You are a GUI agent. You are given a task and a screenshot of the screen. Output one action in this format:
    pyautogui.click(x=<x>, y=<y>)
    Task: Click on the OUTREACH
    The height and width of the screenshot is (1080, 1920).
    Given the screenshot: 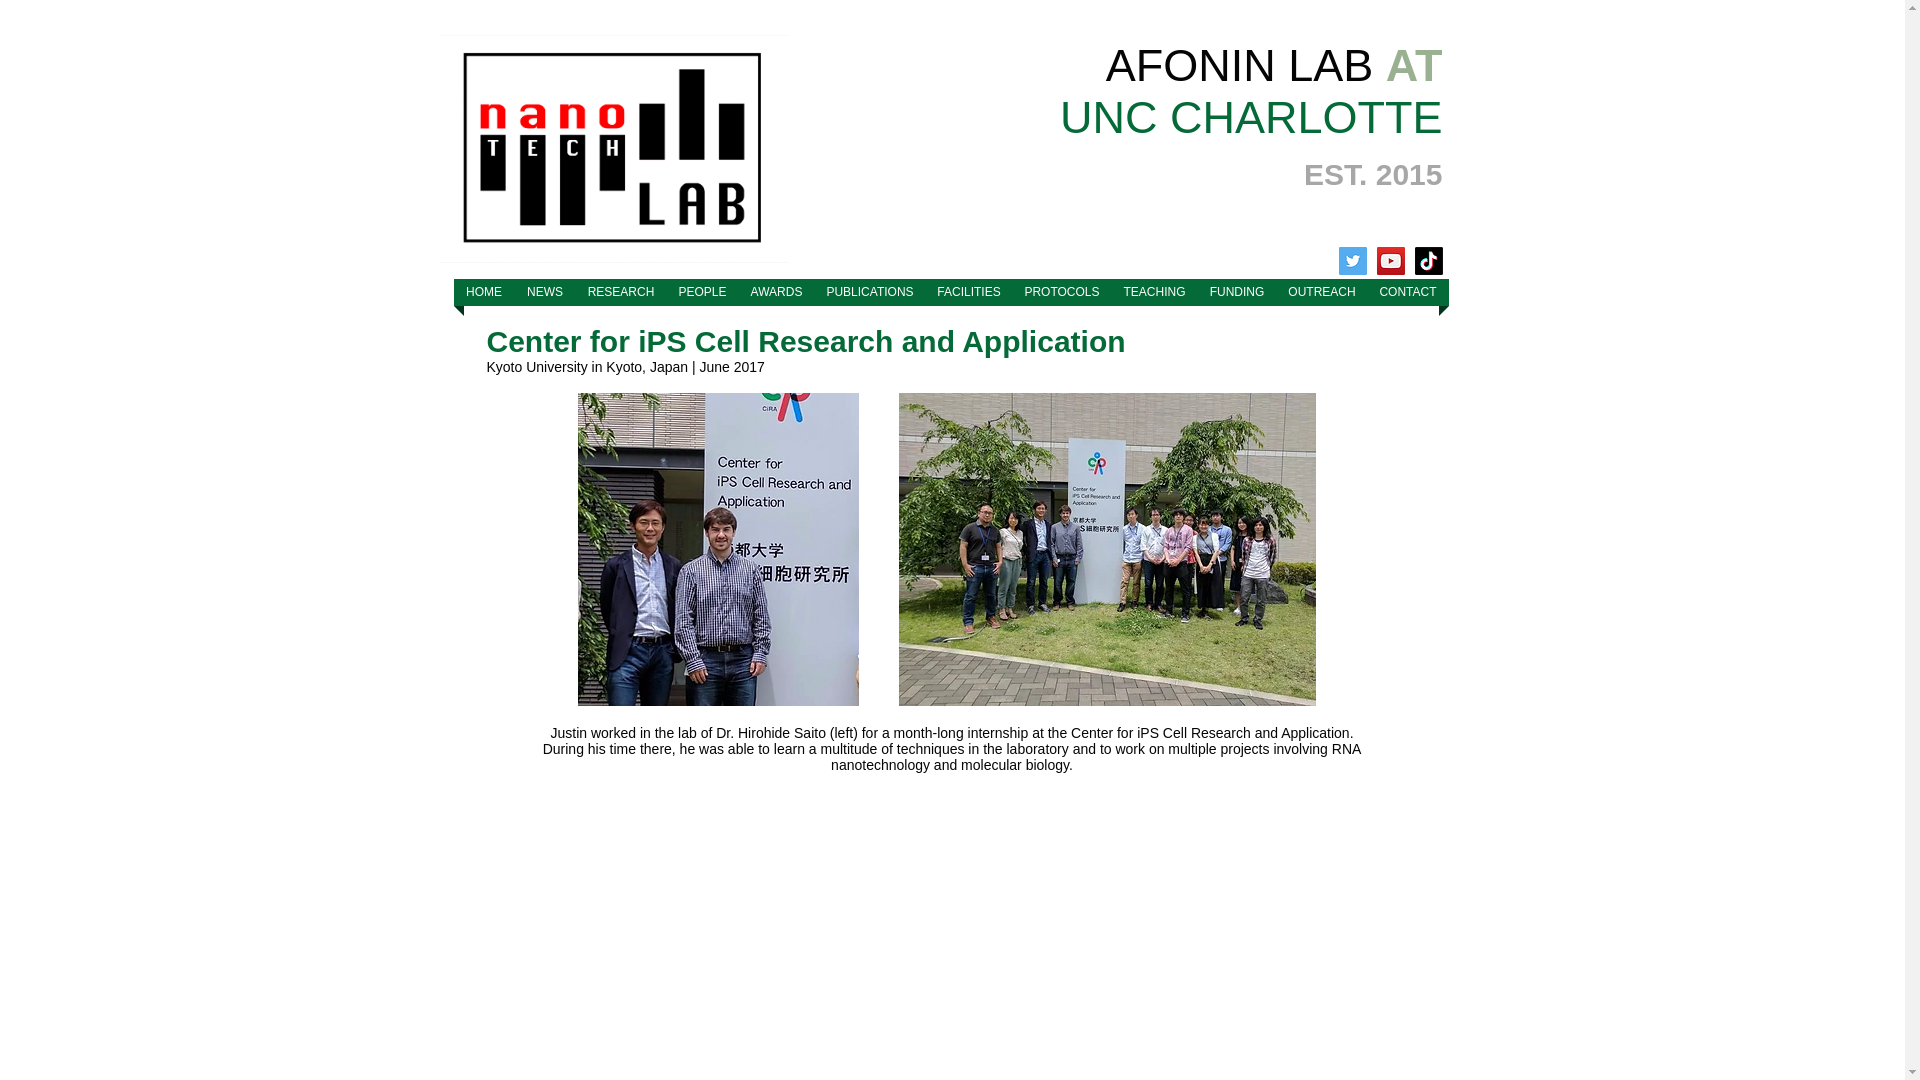 What is the action you would take?
    pyautogui.click(x=1322, y=292)
    